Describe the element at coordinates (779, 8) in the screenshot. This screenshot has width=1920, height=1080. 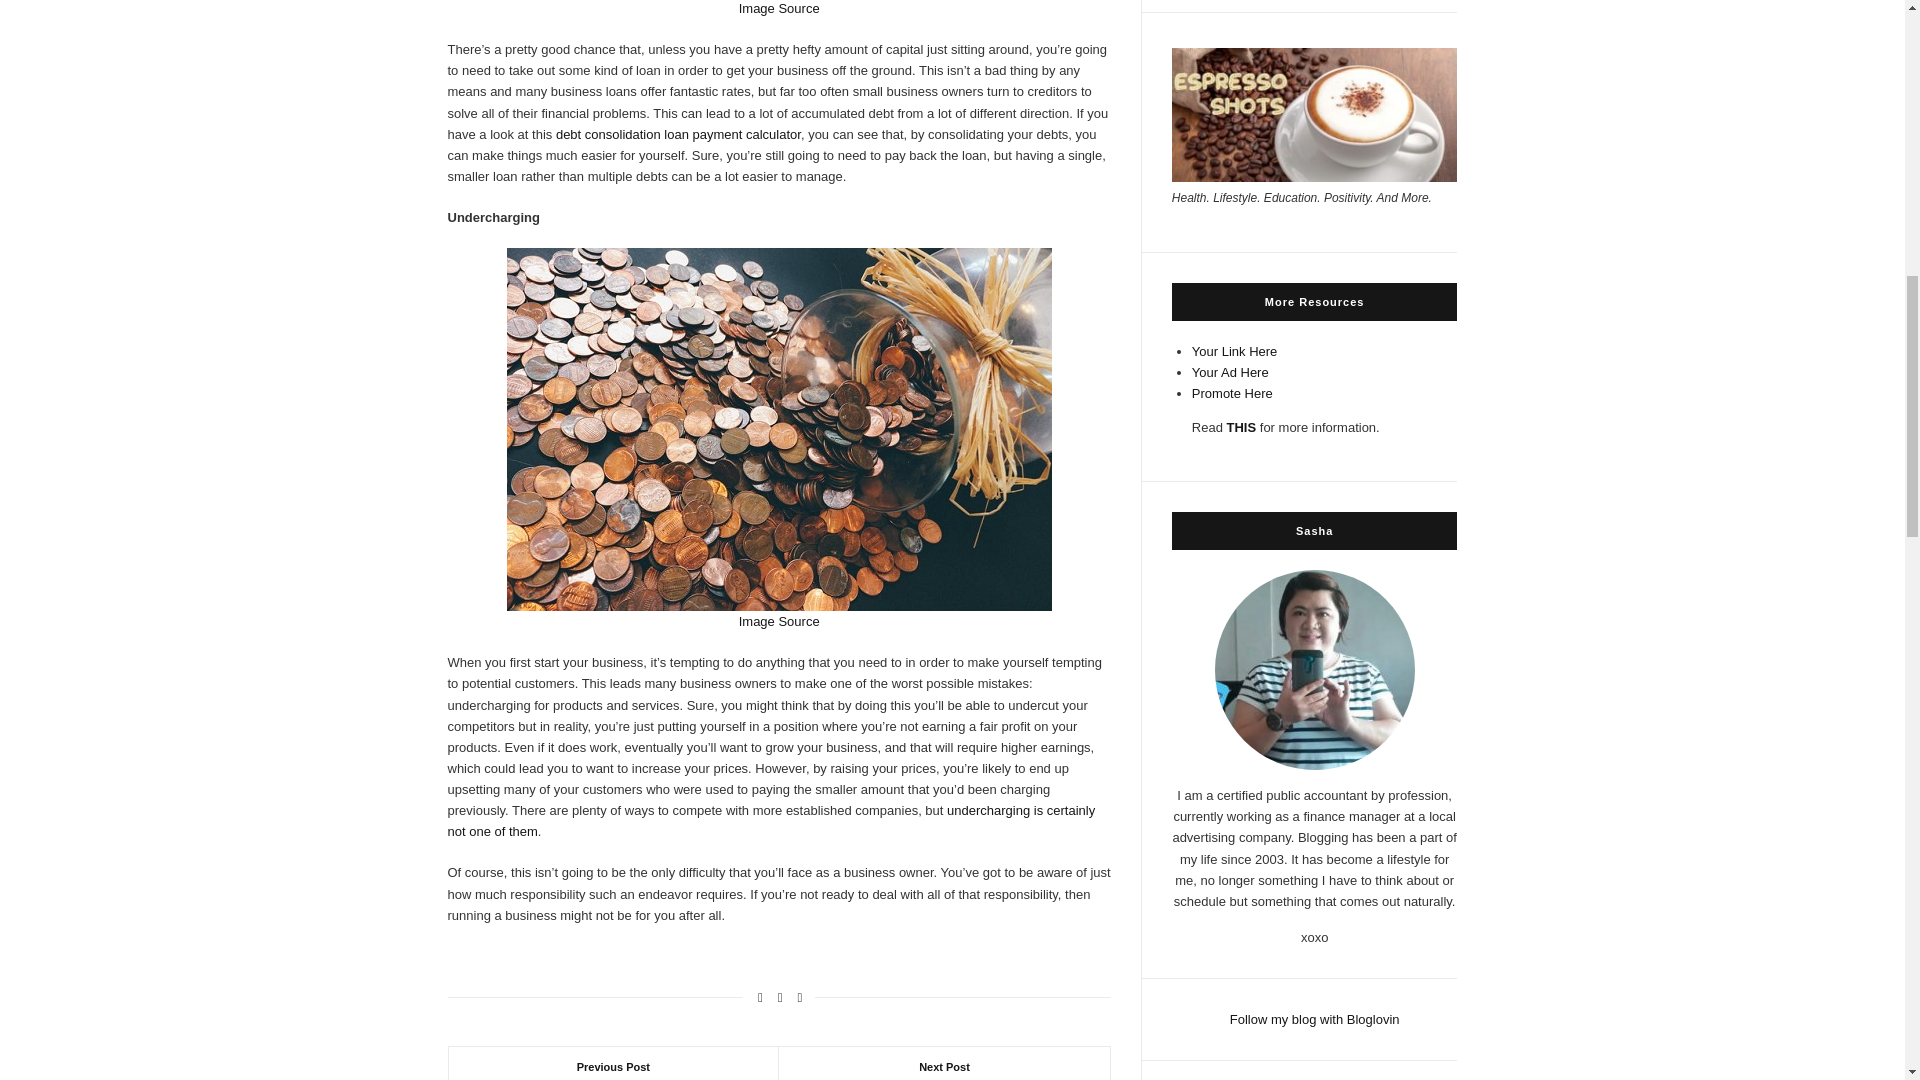
I see `Image Source` at that location.